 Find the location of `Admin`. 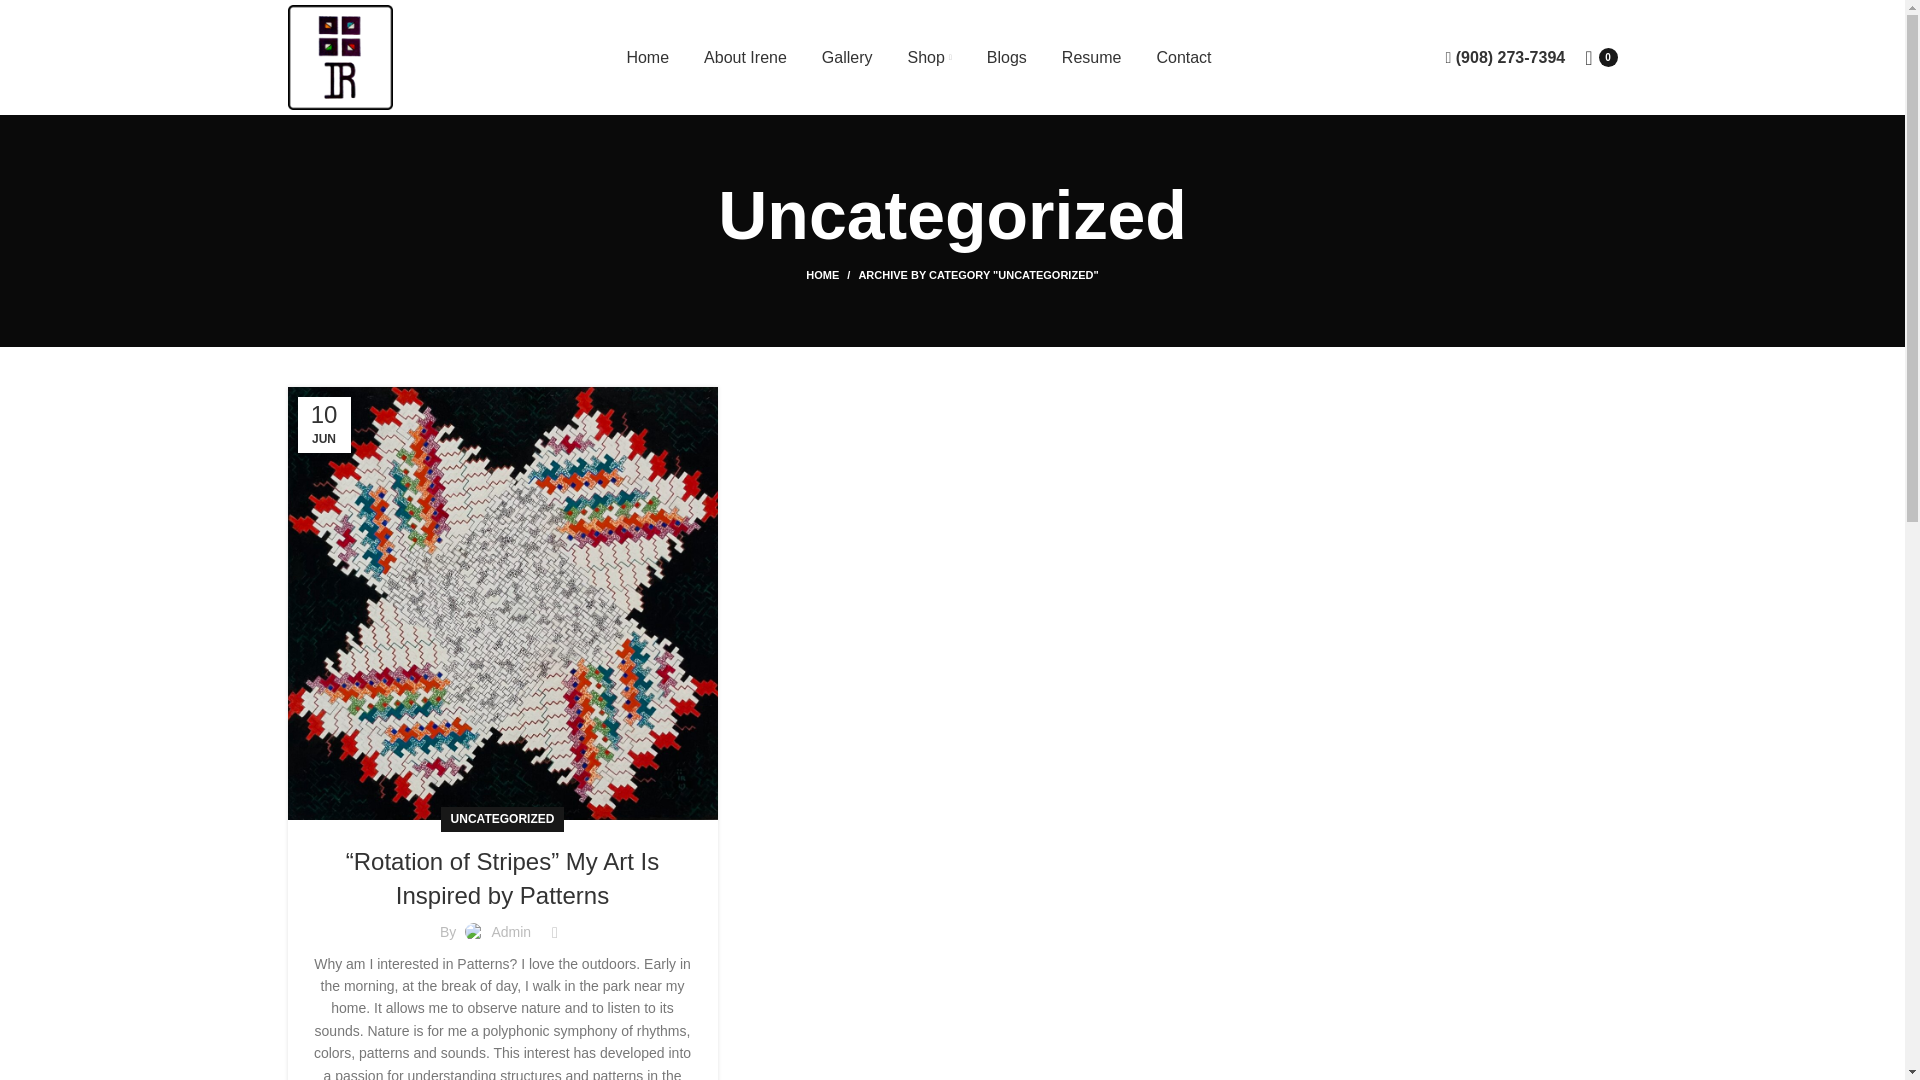

Admin is located at coordinates (511, 932).